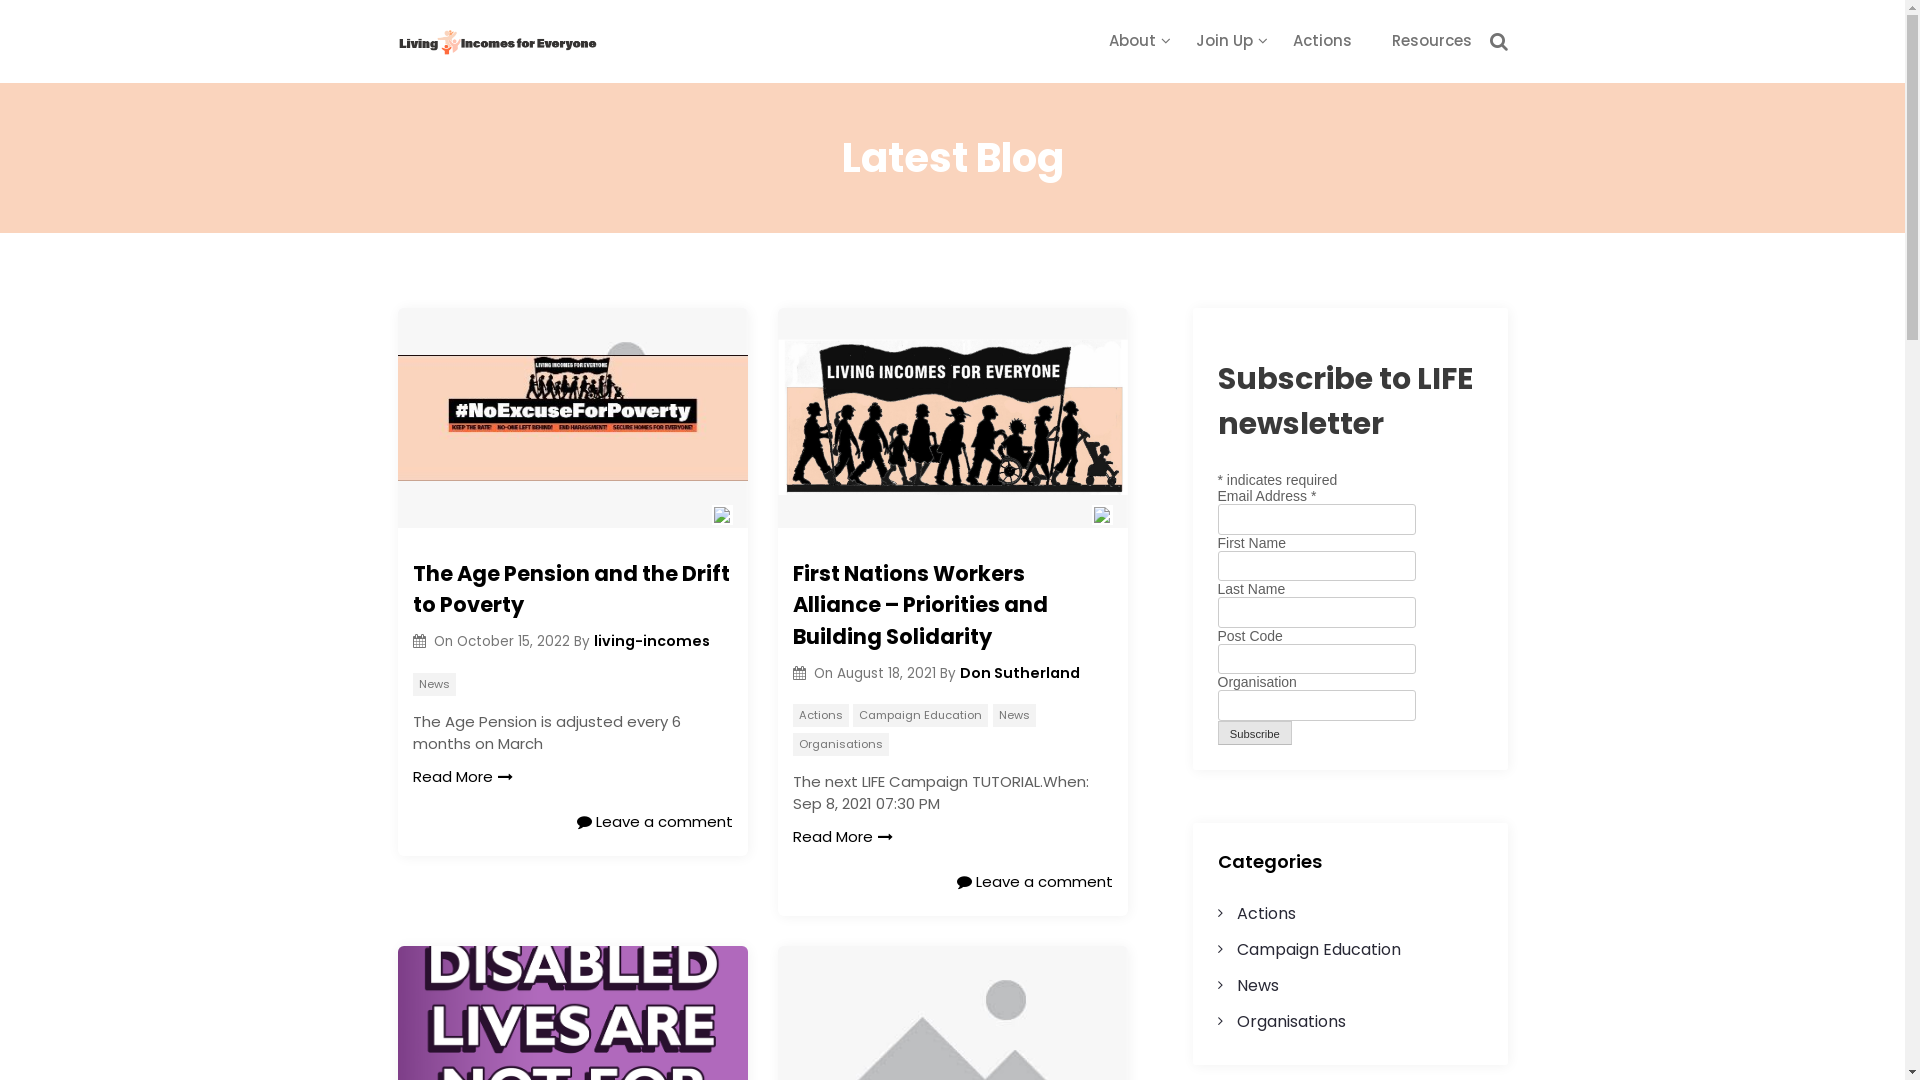 This screenshot has height=1080, width=1920. I want to click on About, so click(1132, 40).